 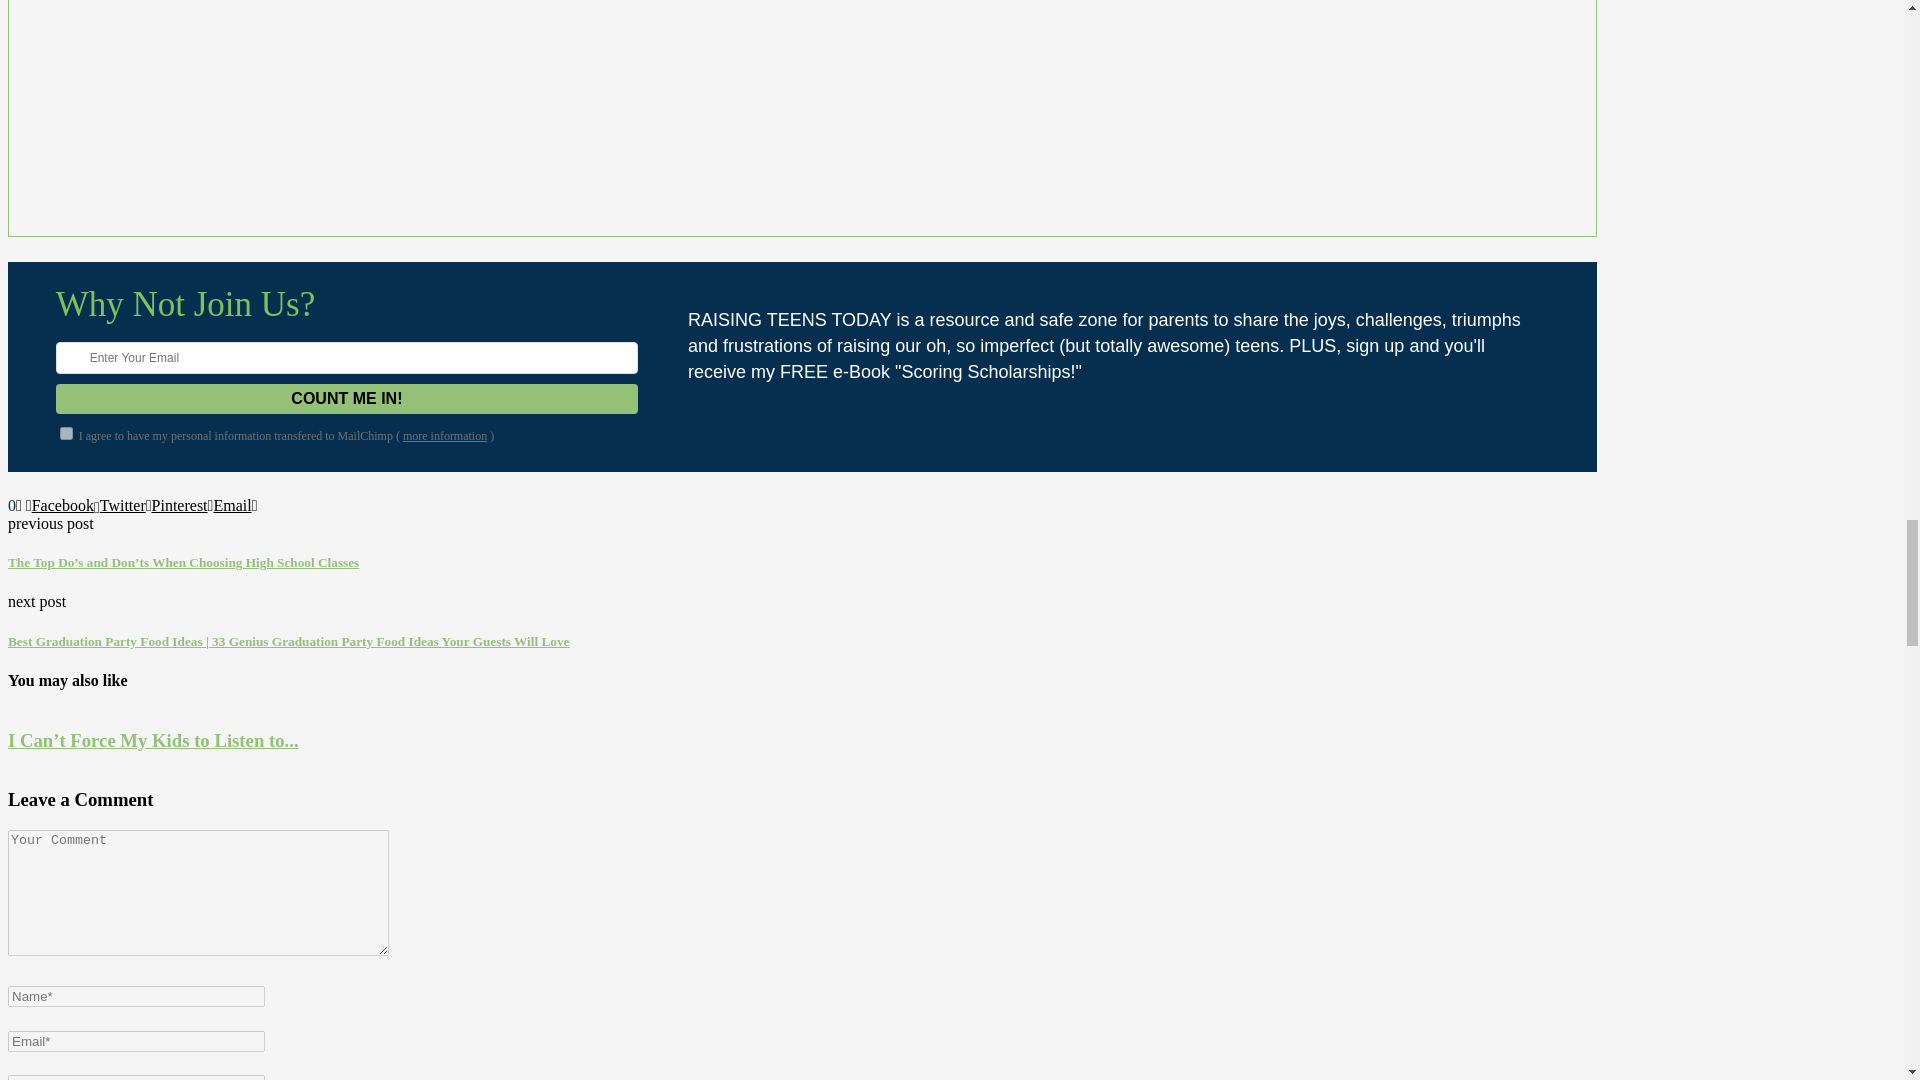 I want to click on on, so click(x=66, y=432).